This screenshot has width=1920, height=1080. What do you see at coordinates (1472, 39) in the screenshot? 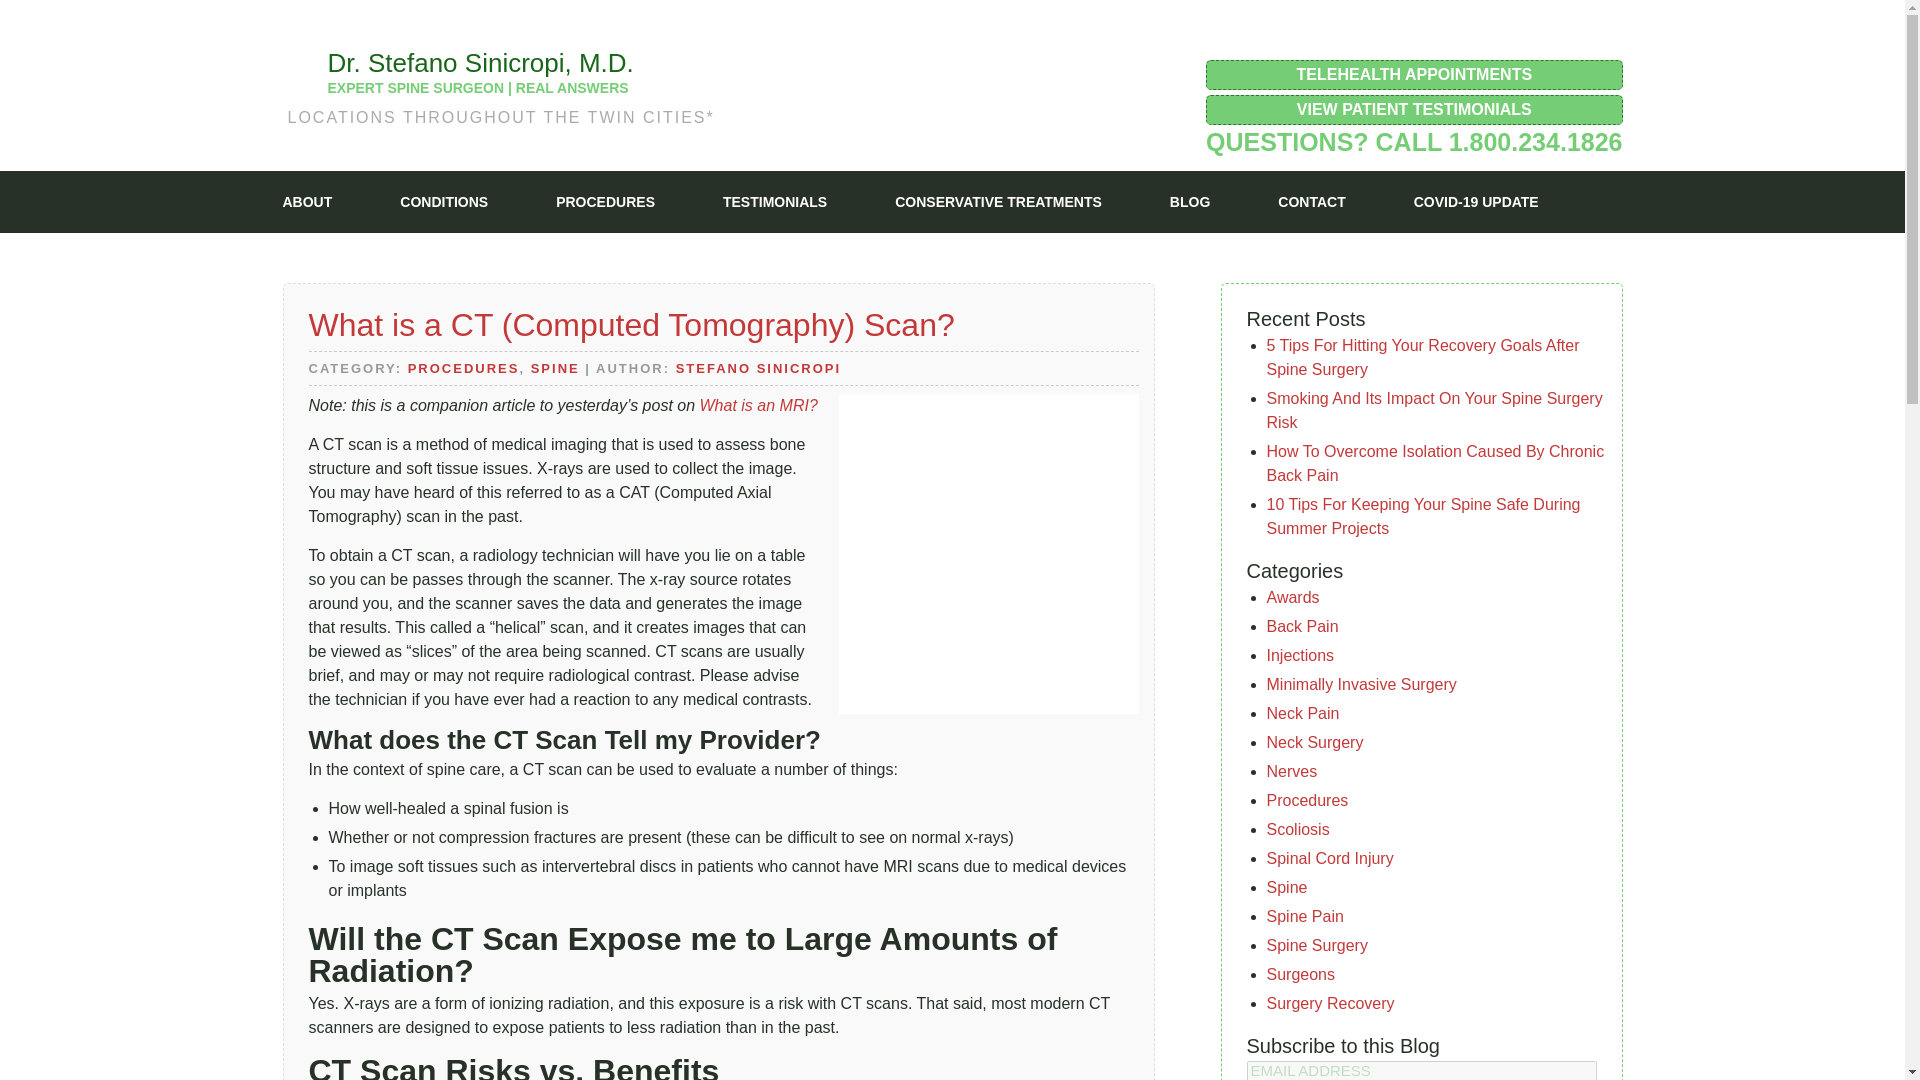
I see `Facebook` at bounding box center [1472, 39].